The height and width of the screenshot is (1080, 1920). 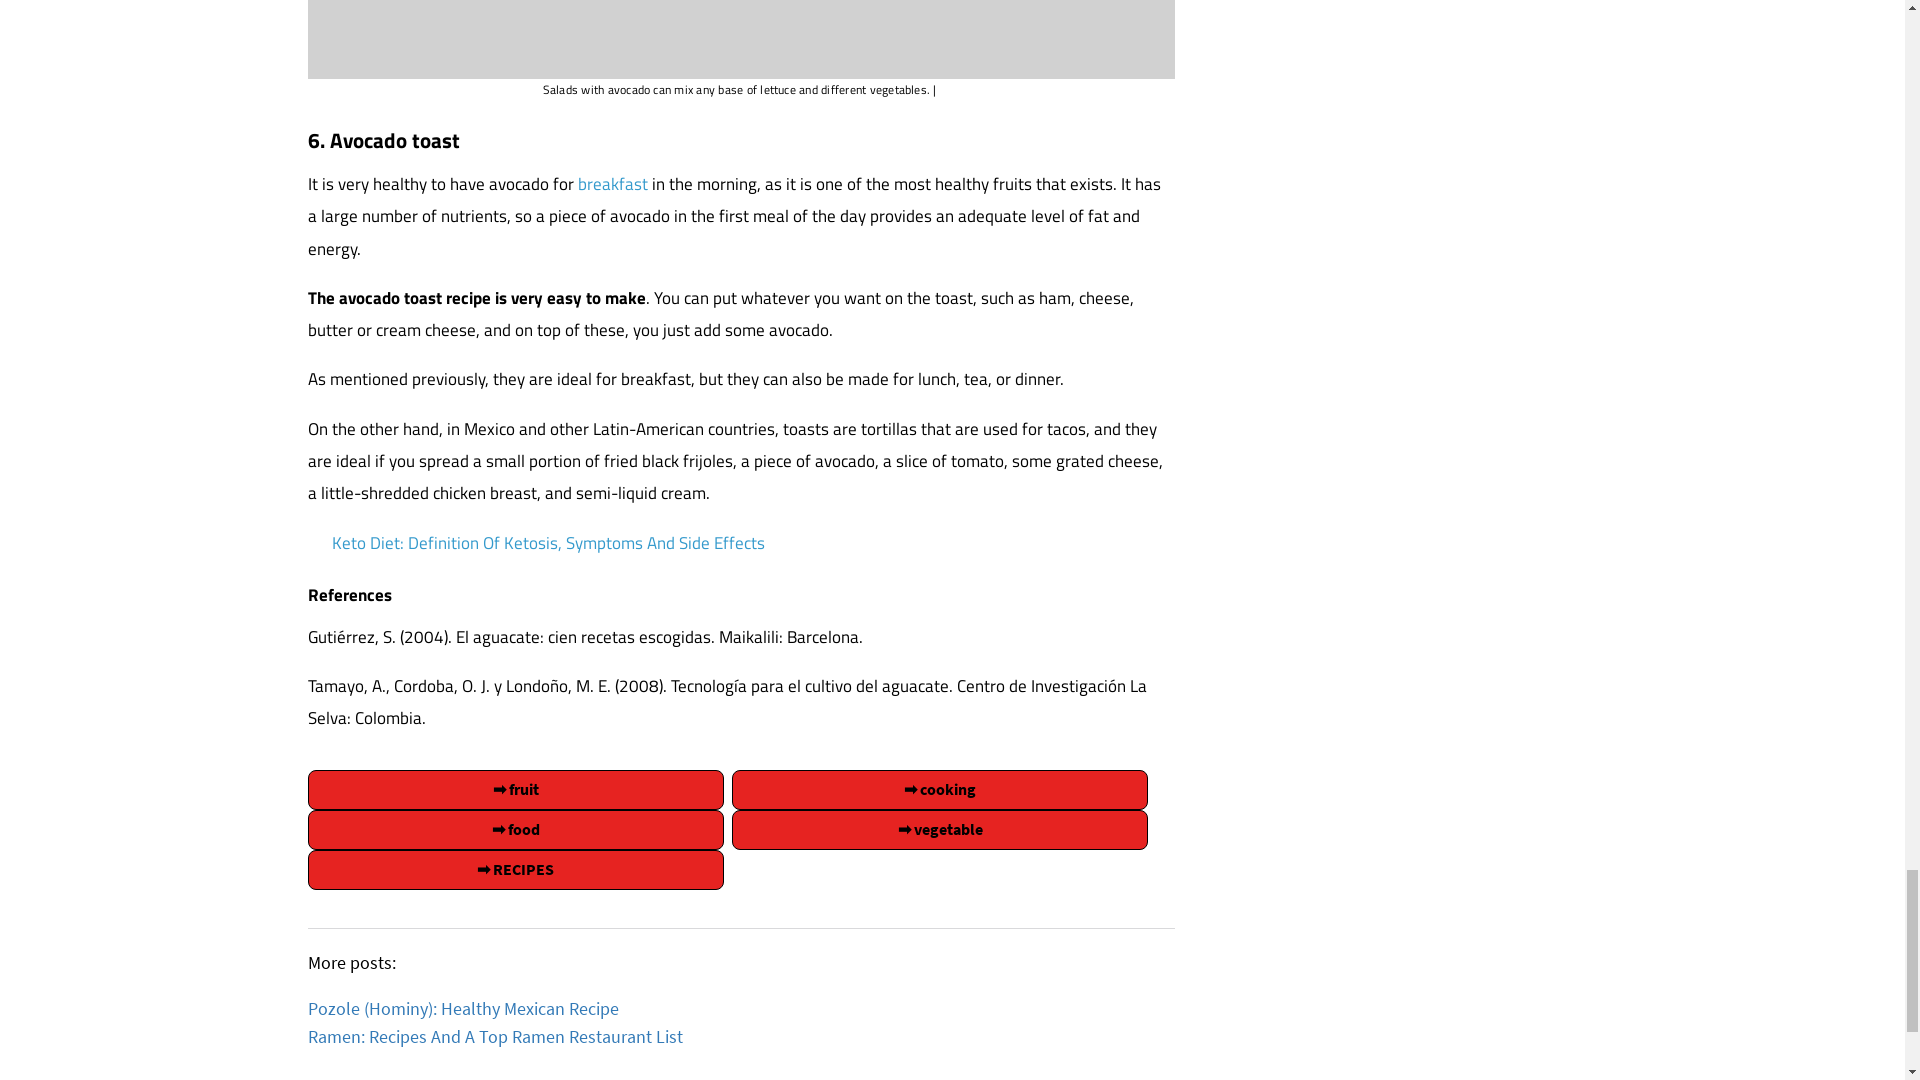 What do you see at coordinates (940, 830) in the screenshot?
I see `vegetable` at bounding box center [940, 830].